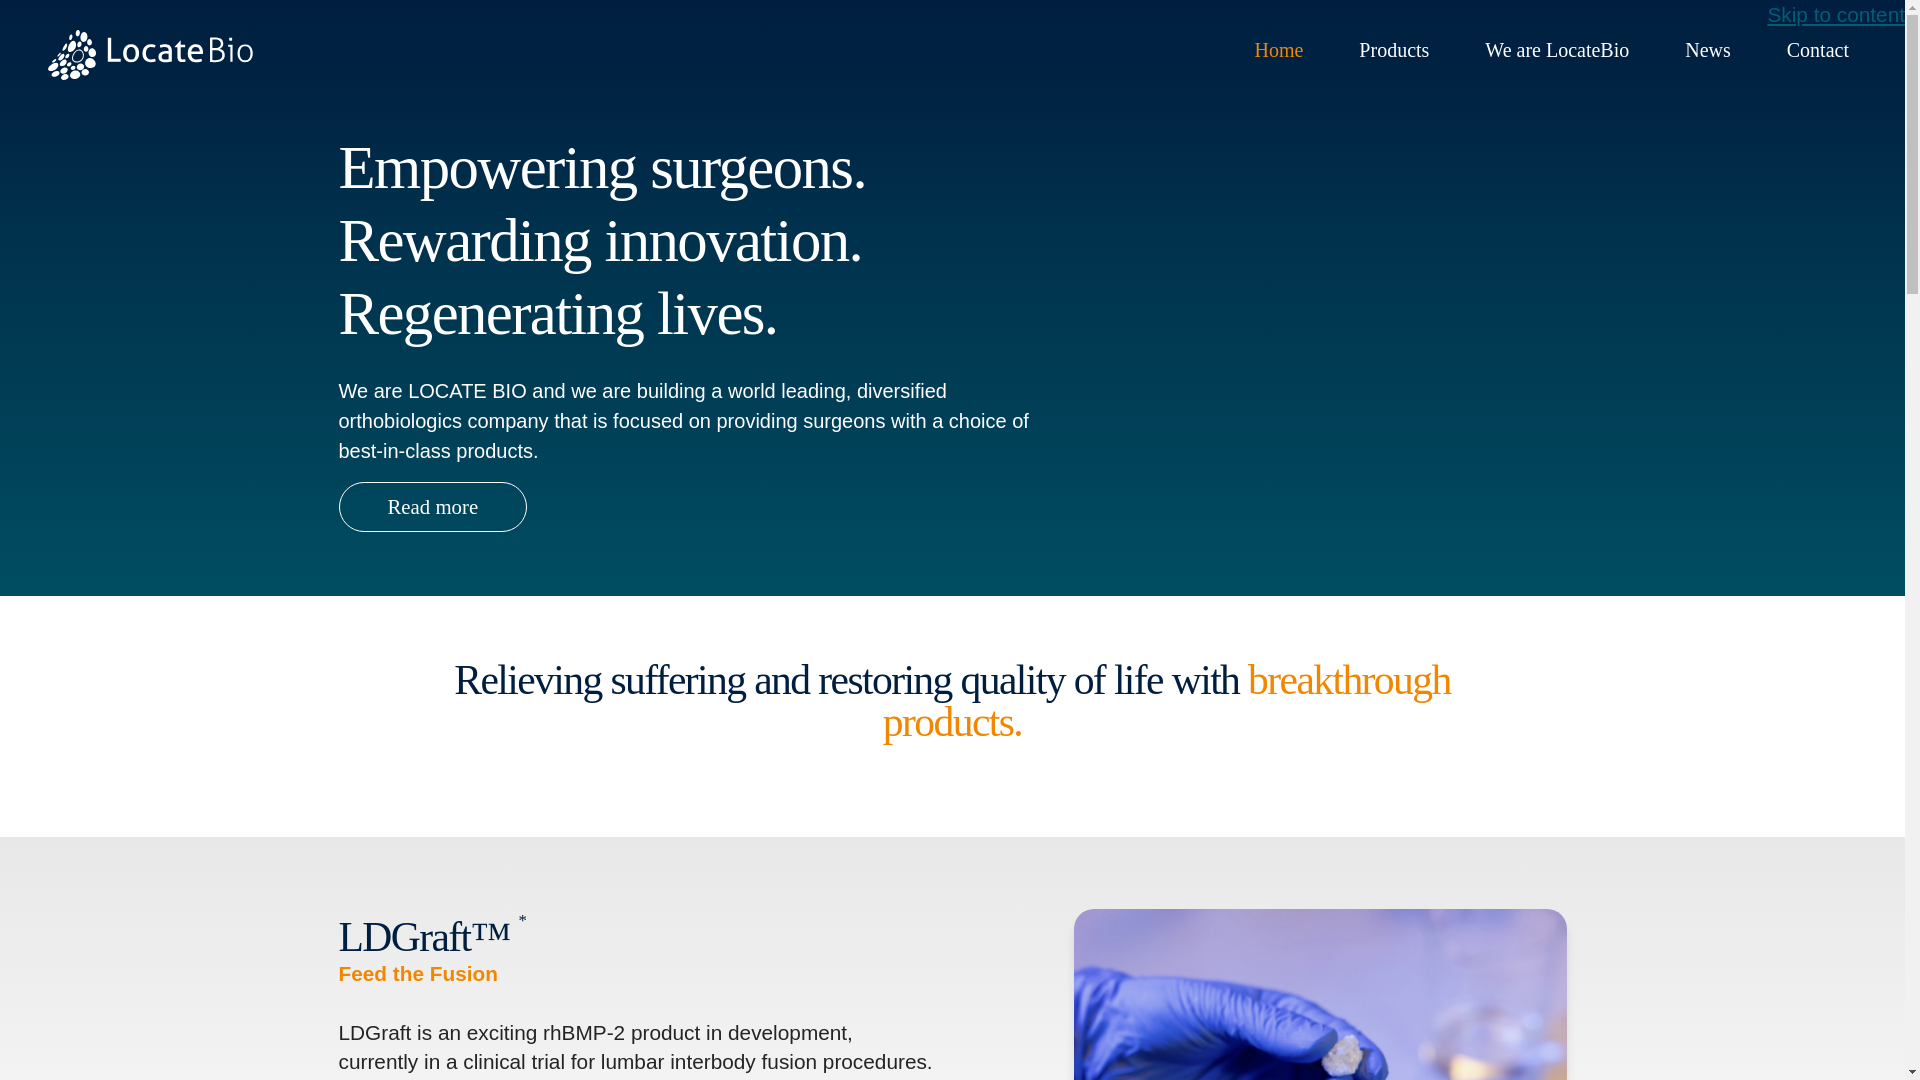  What do you see at coordinates (1394, 50) in the screenshot?
I see `Products` at bounding box center [1394, 50].